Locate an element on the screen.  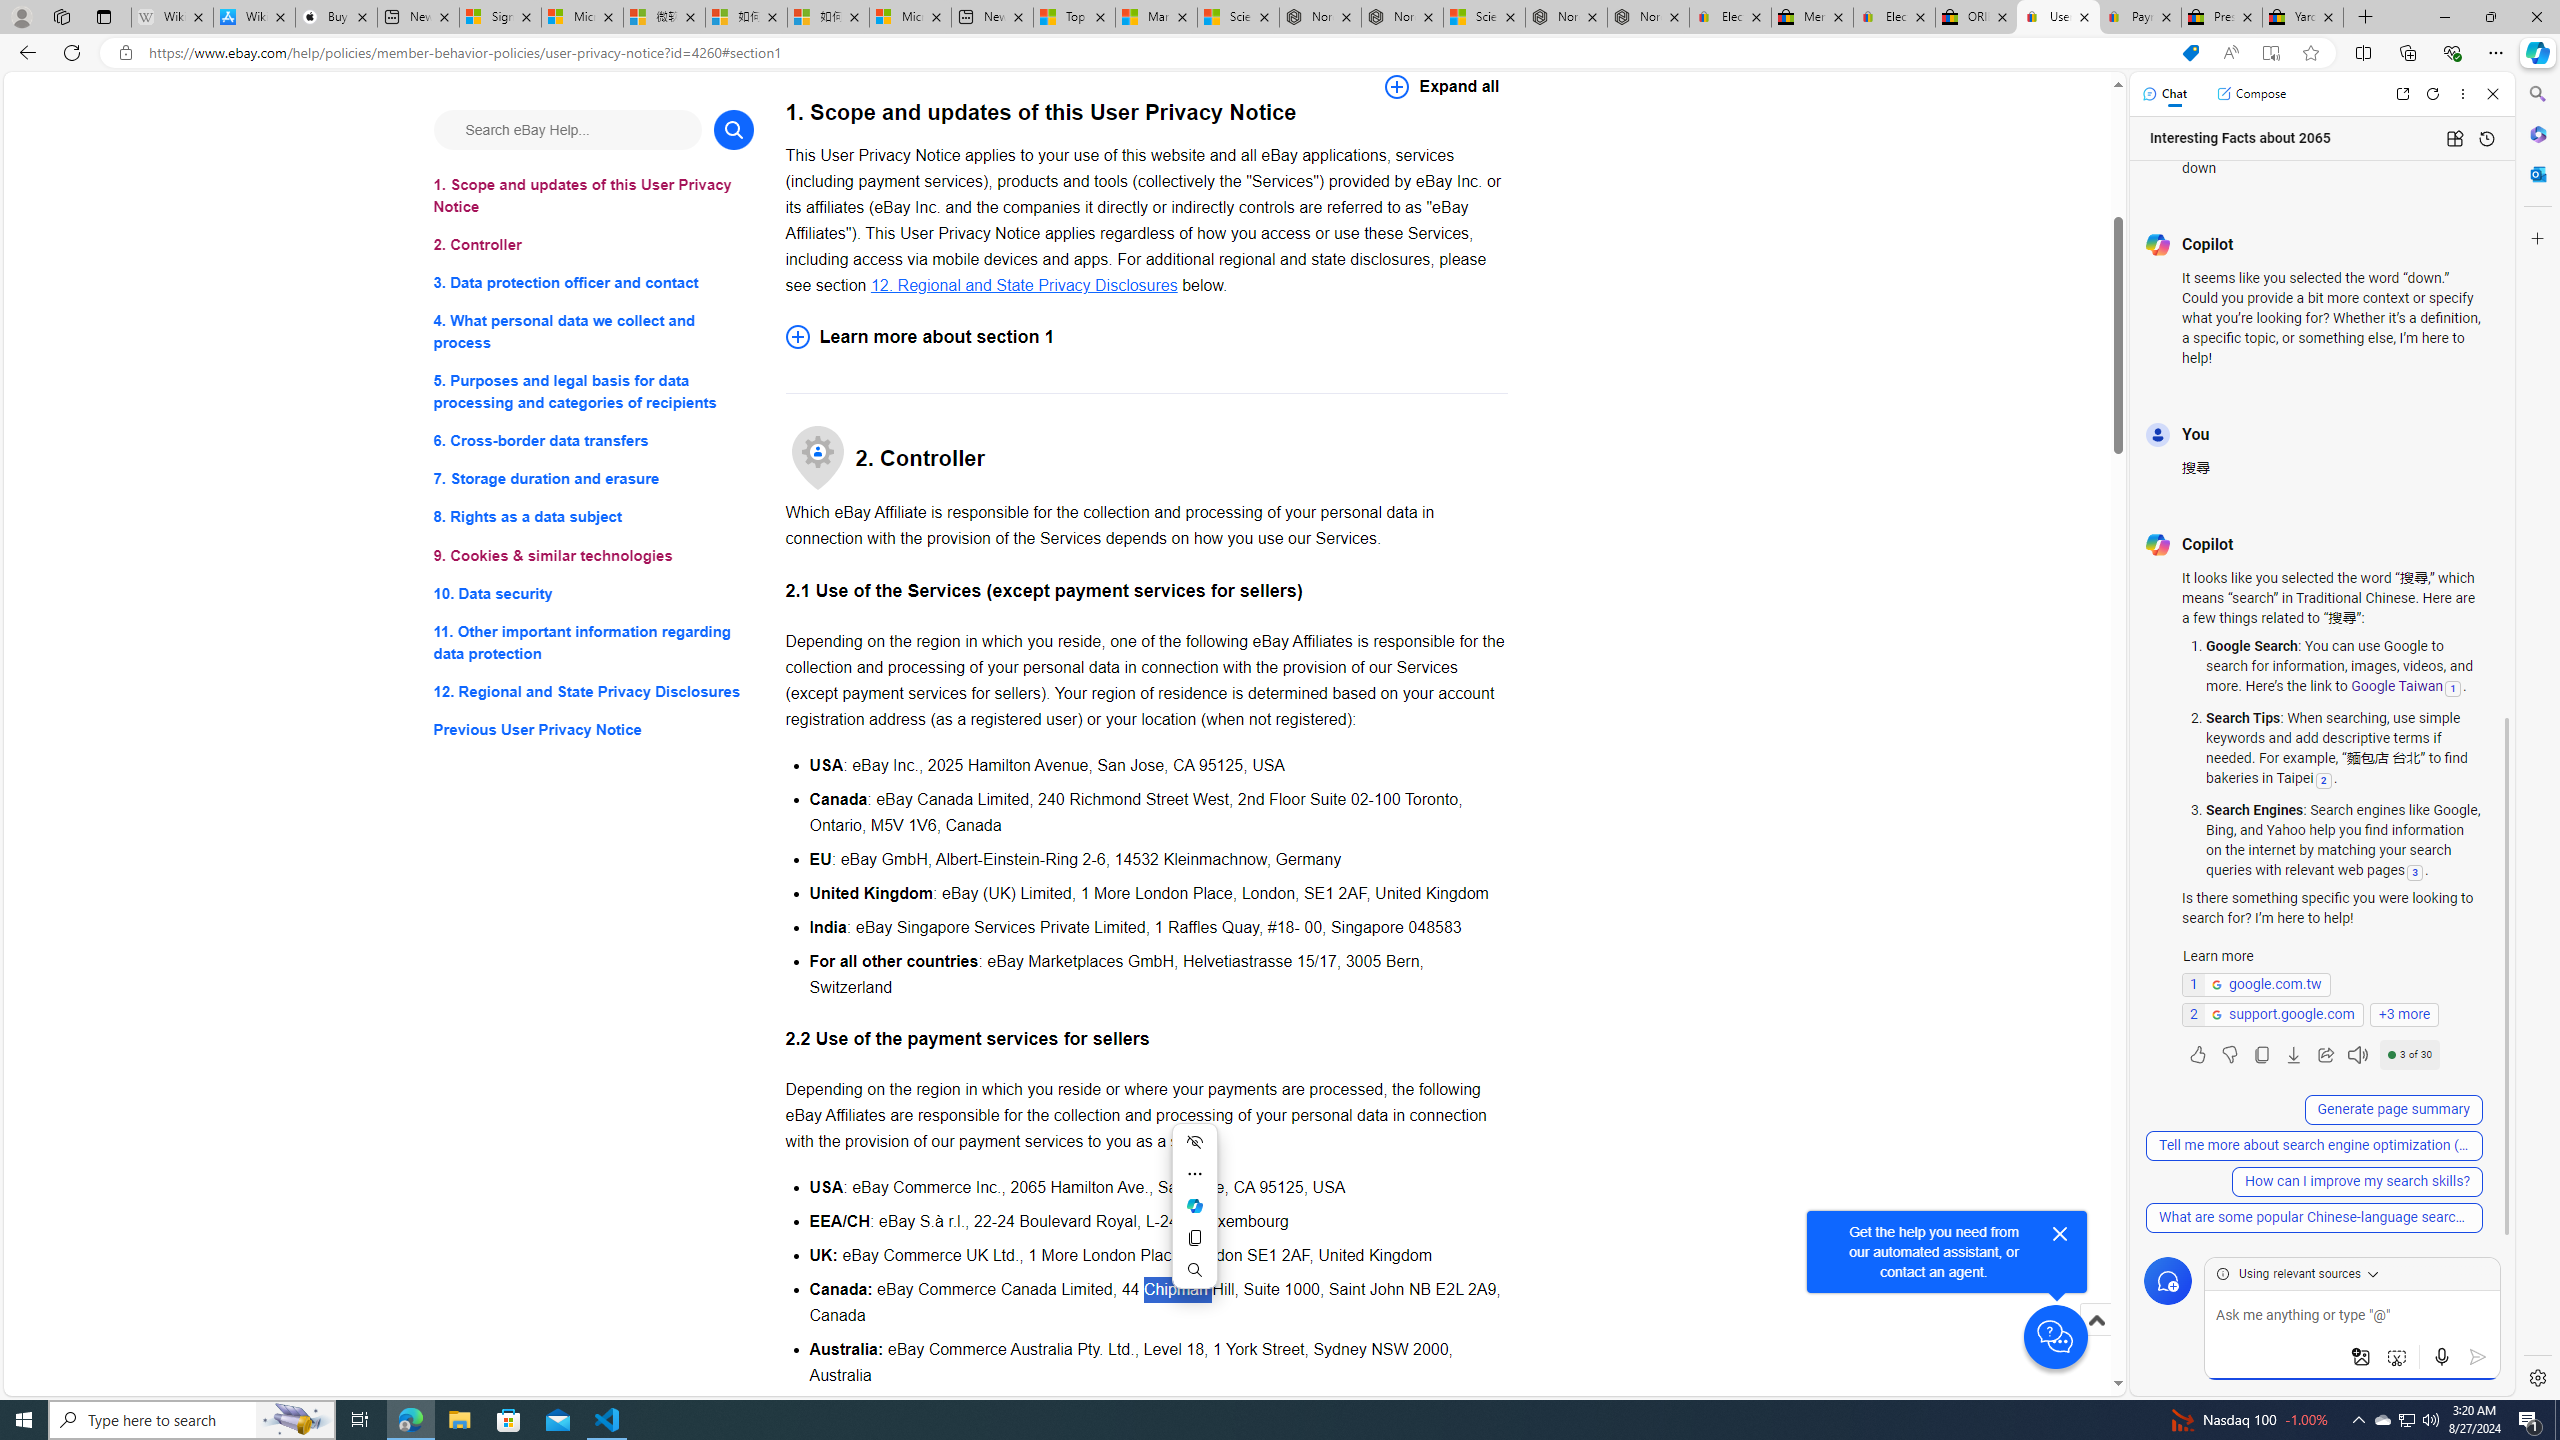
Marine life - MSN is located at coordinates (1155, 17).